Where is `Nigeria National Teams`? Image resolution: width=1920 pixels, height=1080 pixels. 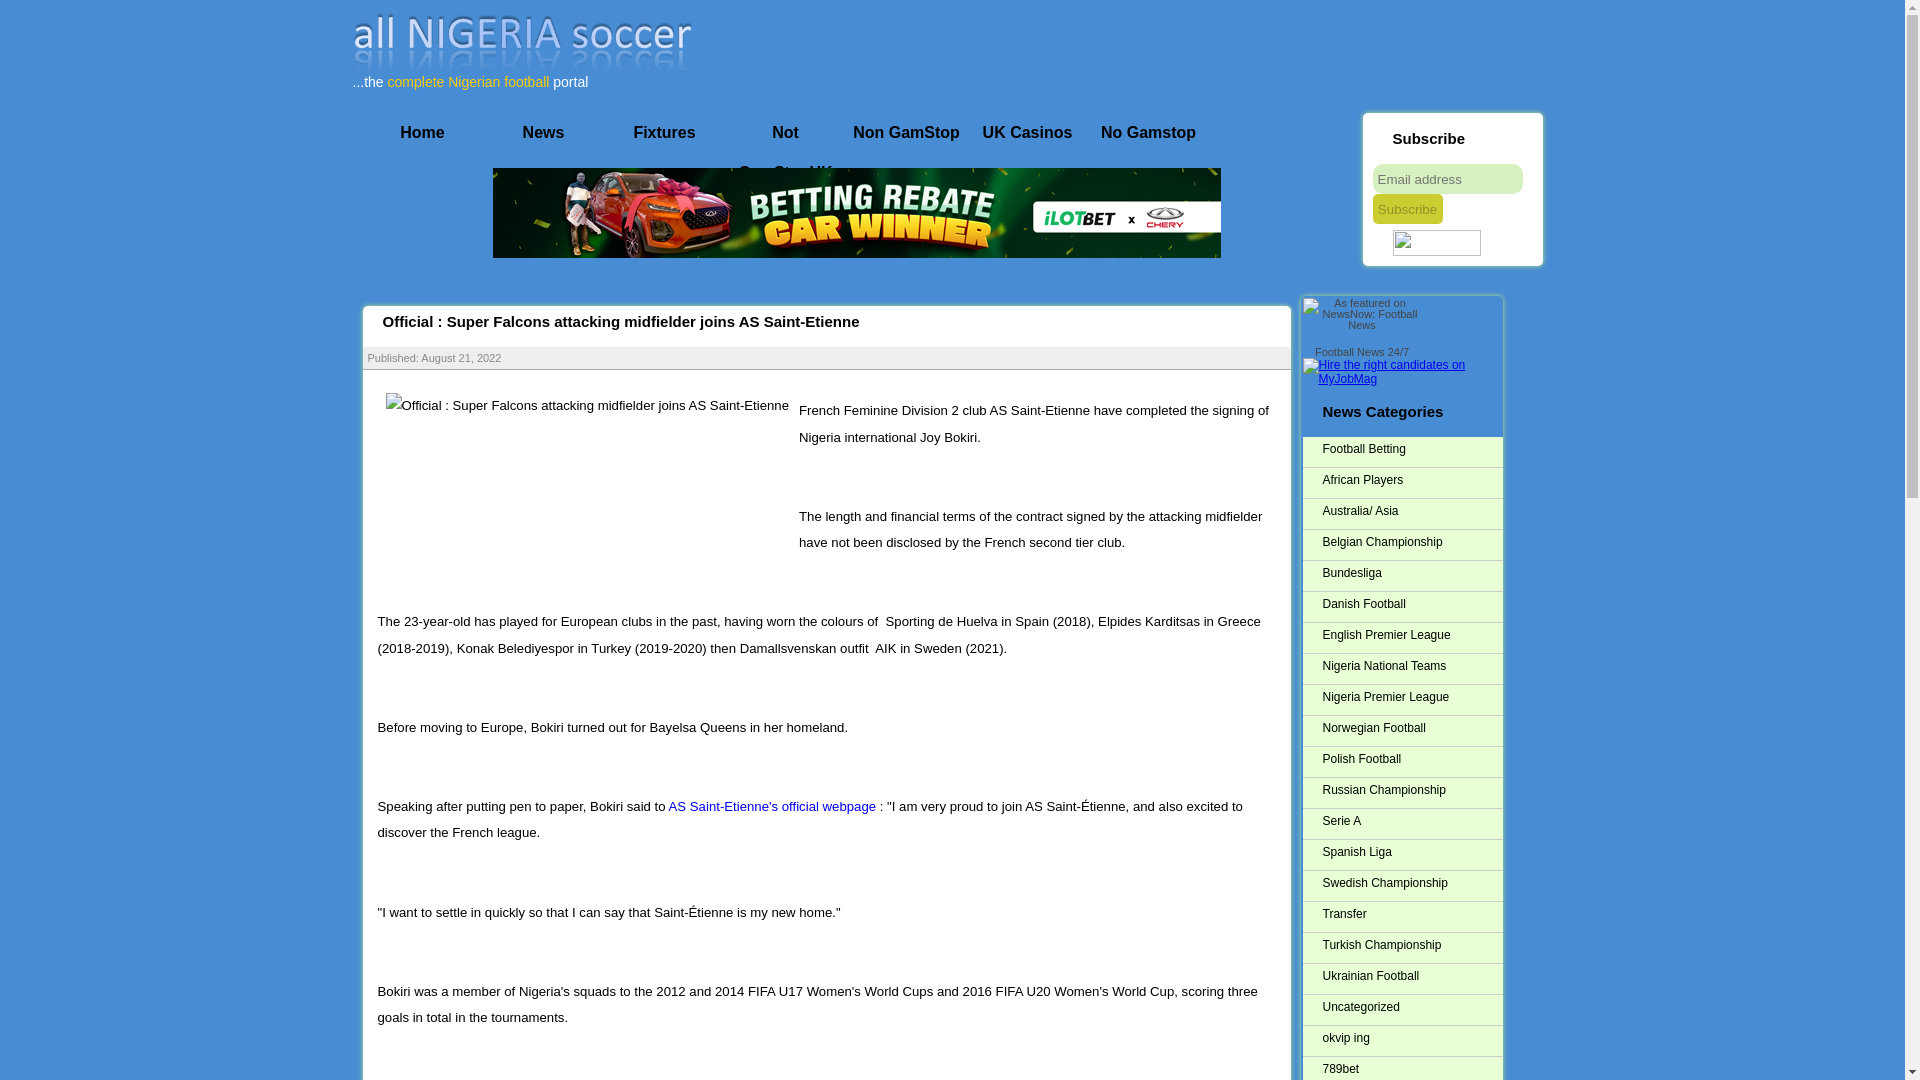
Nigeria National Teams is located at coordinates (1412, 666).